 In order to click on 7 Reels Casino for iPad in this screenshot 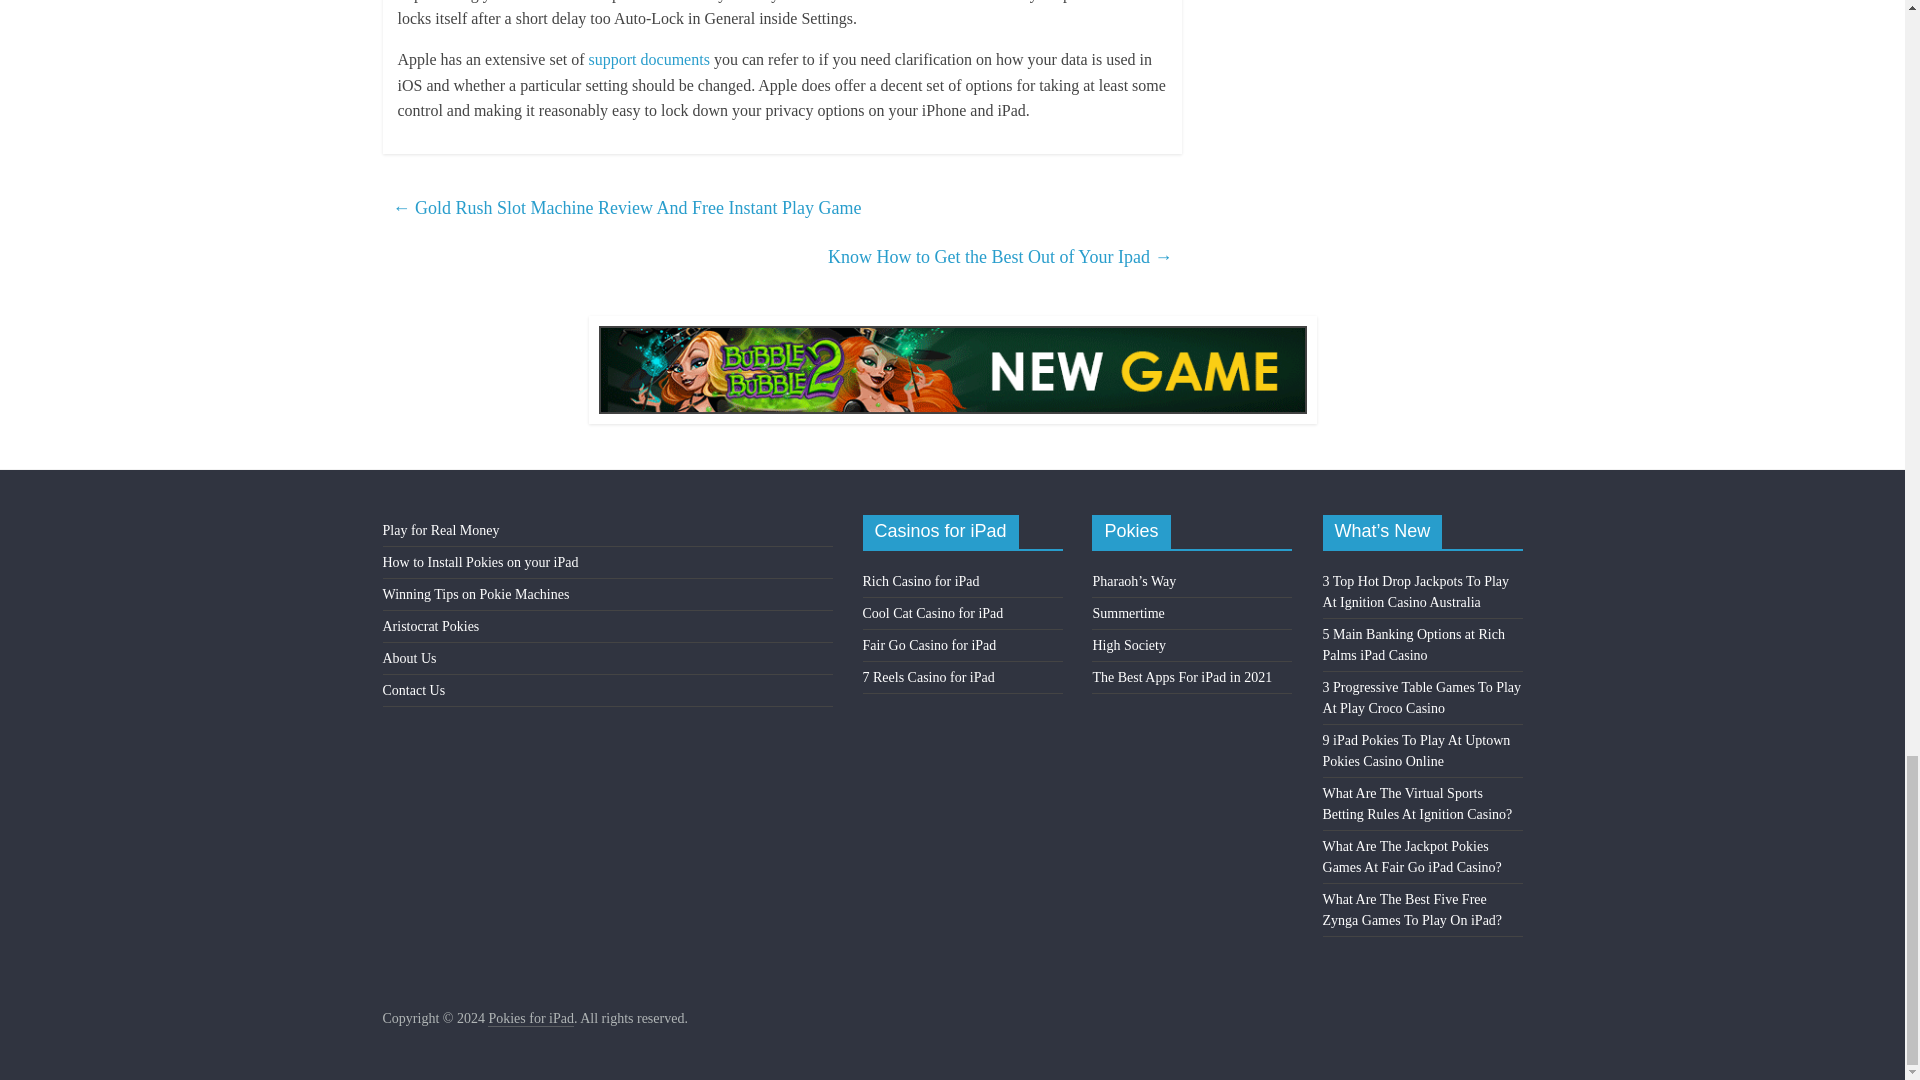, I will do `click(928, 676)`.